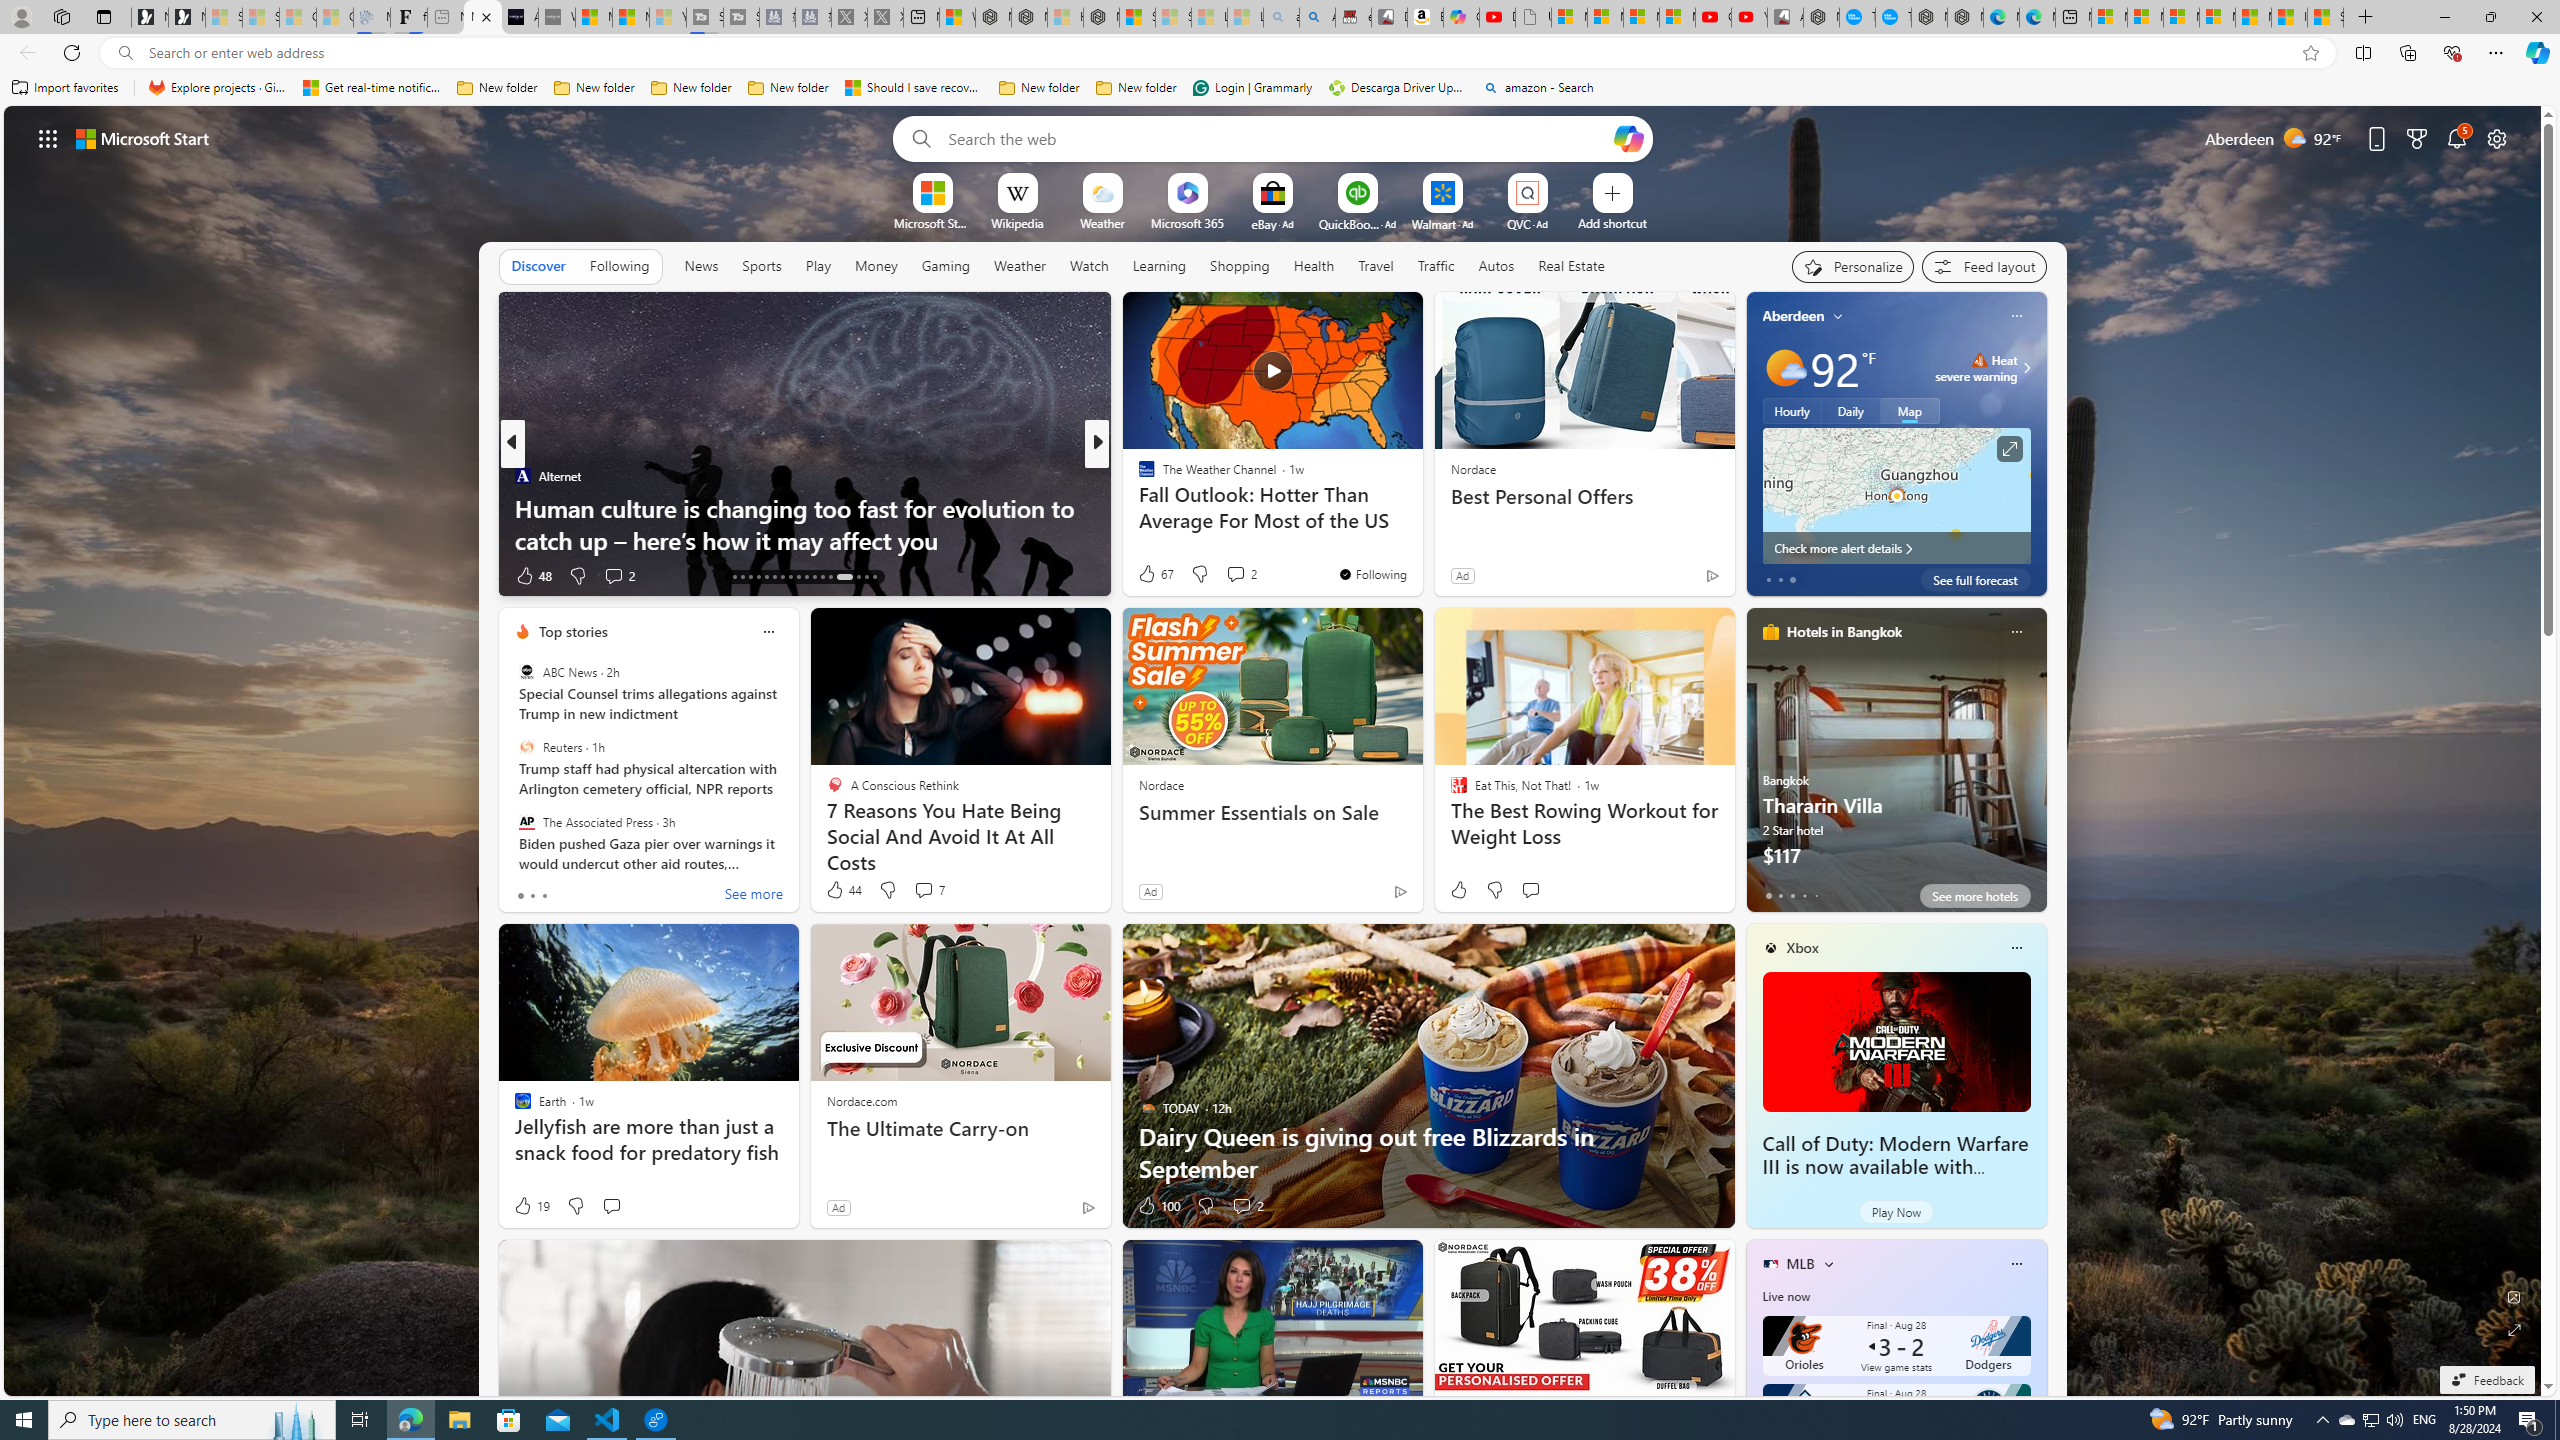  Describe the element at coordinates (12, 575) in the screenshot. I see `View comments 124 Comment` at that location.